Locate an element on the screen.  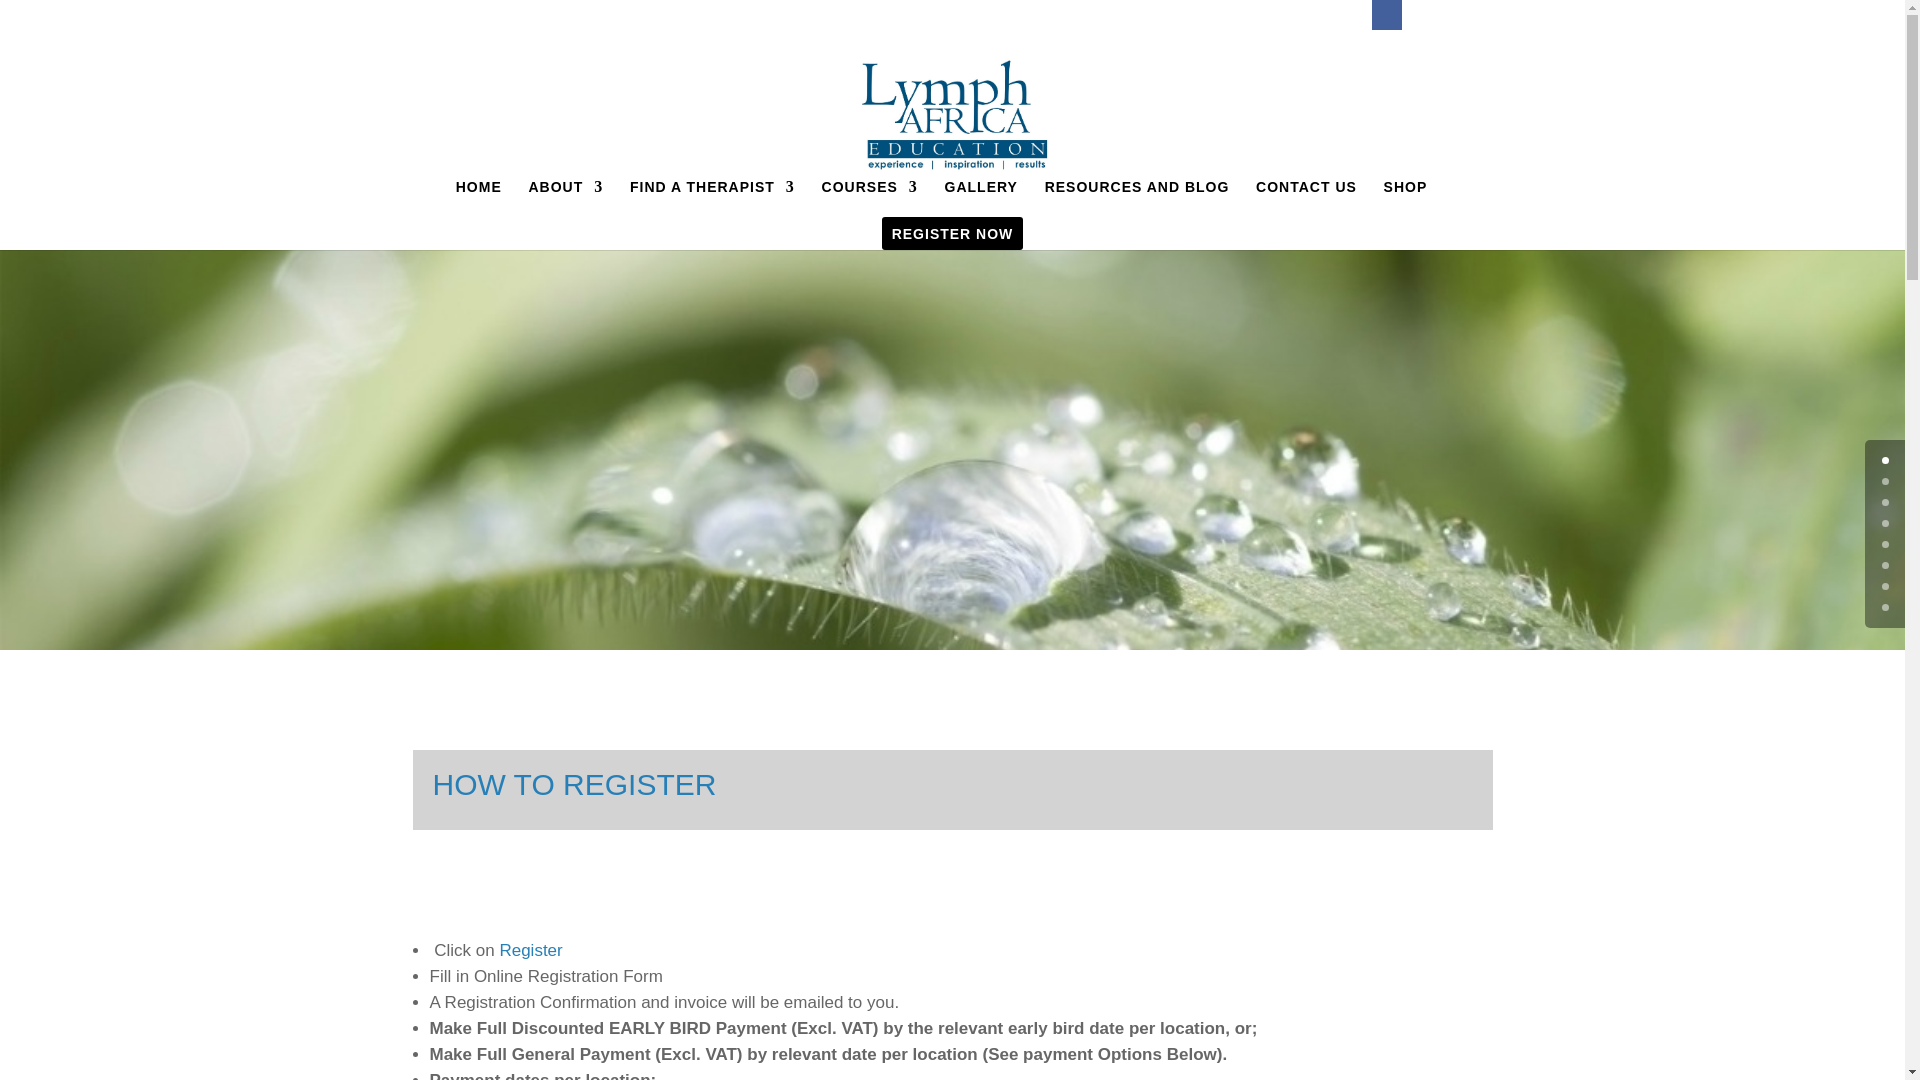
HOME is located at coordinates (478, 198).